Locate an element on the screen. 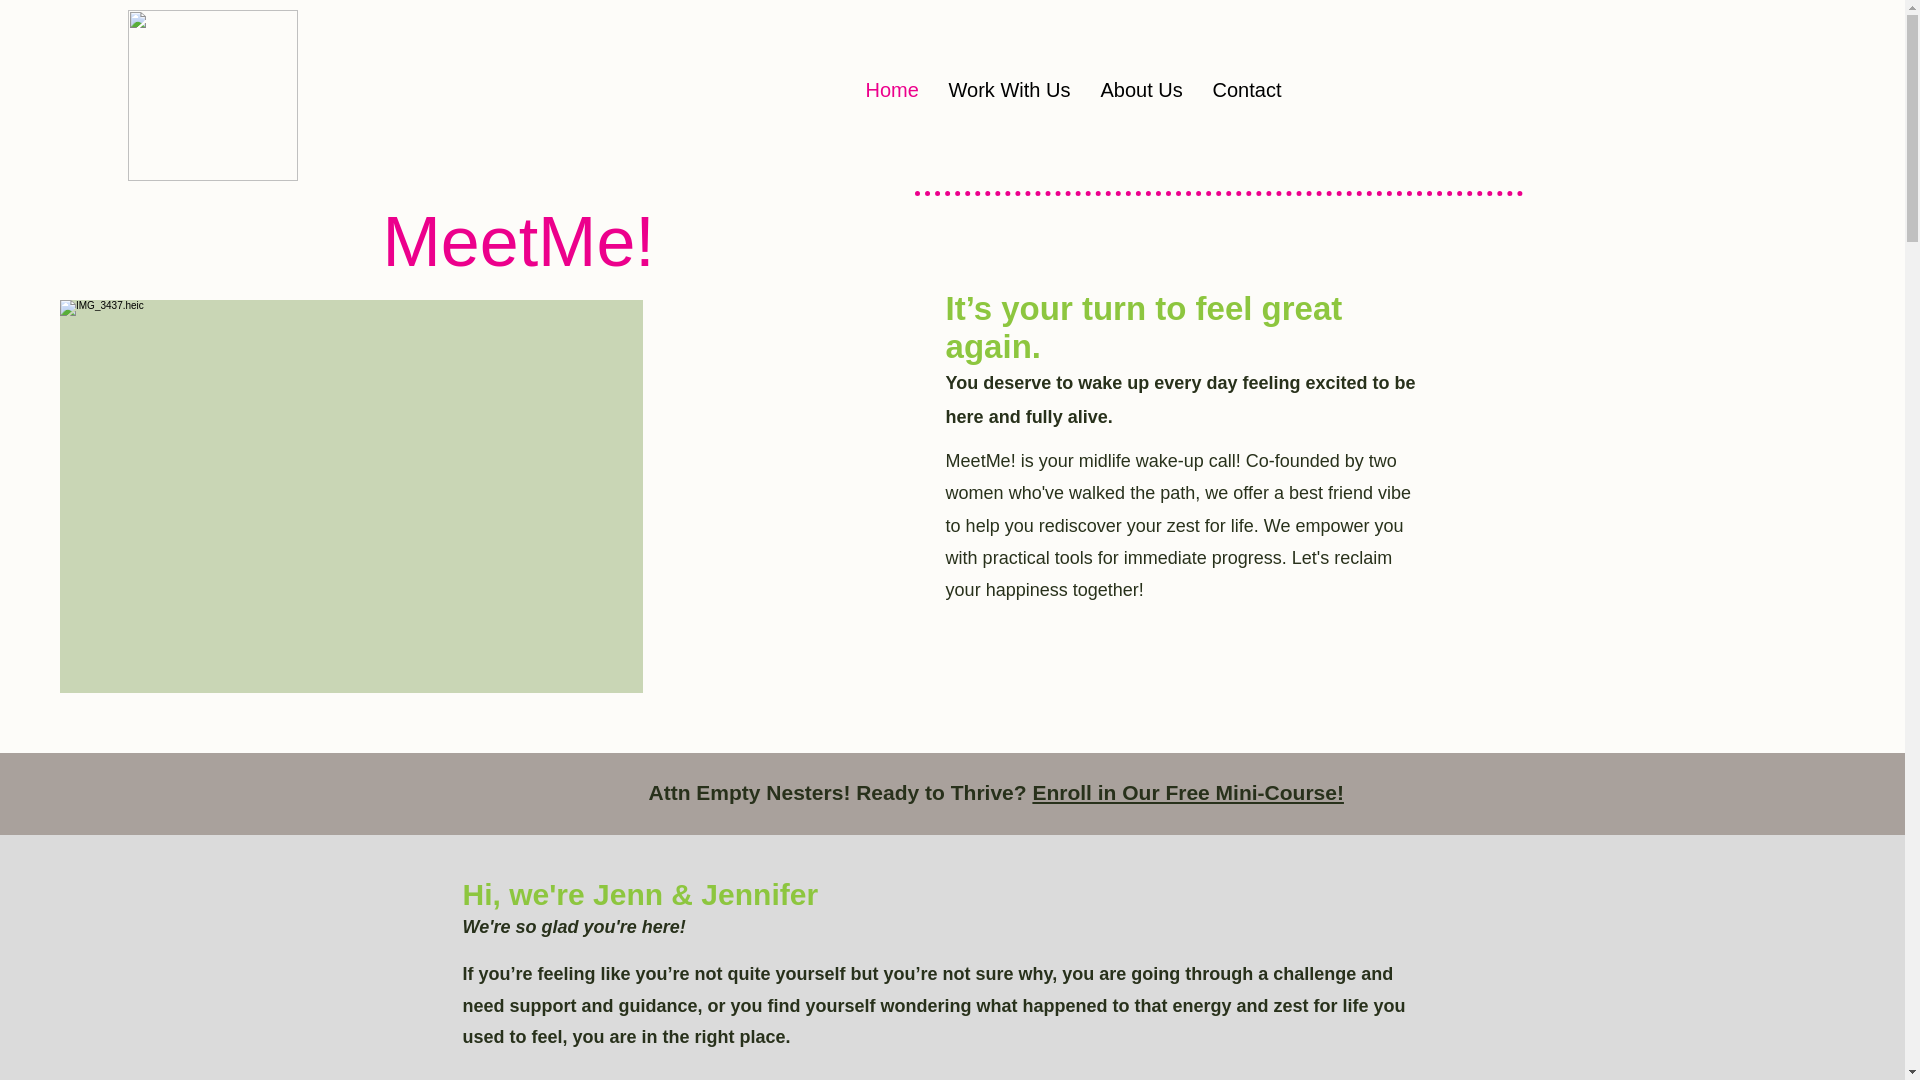  Work With Us is located at coordinates (1010, 90).